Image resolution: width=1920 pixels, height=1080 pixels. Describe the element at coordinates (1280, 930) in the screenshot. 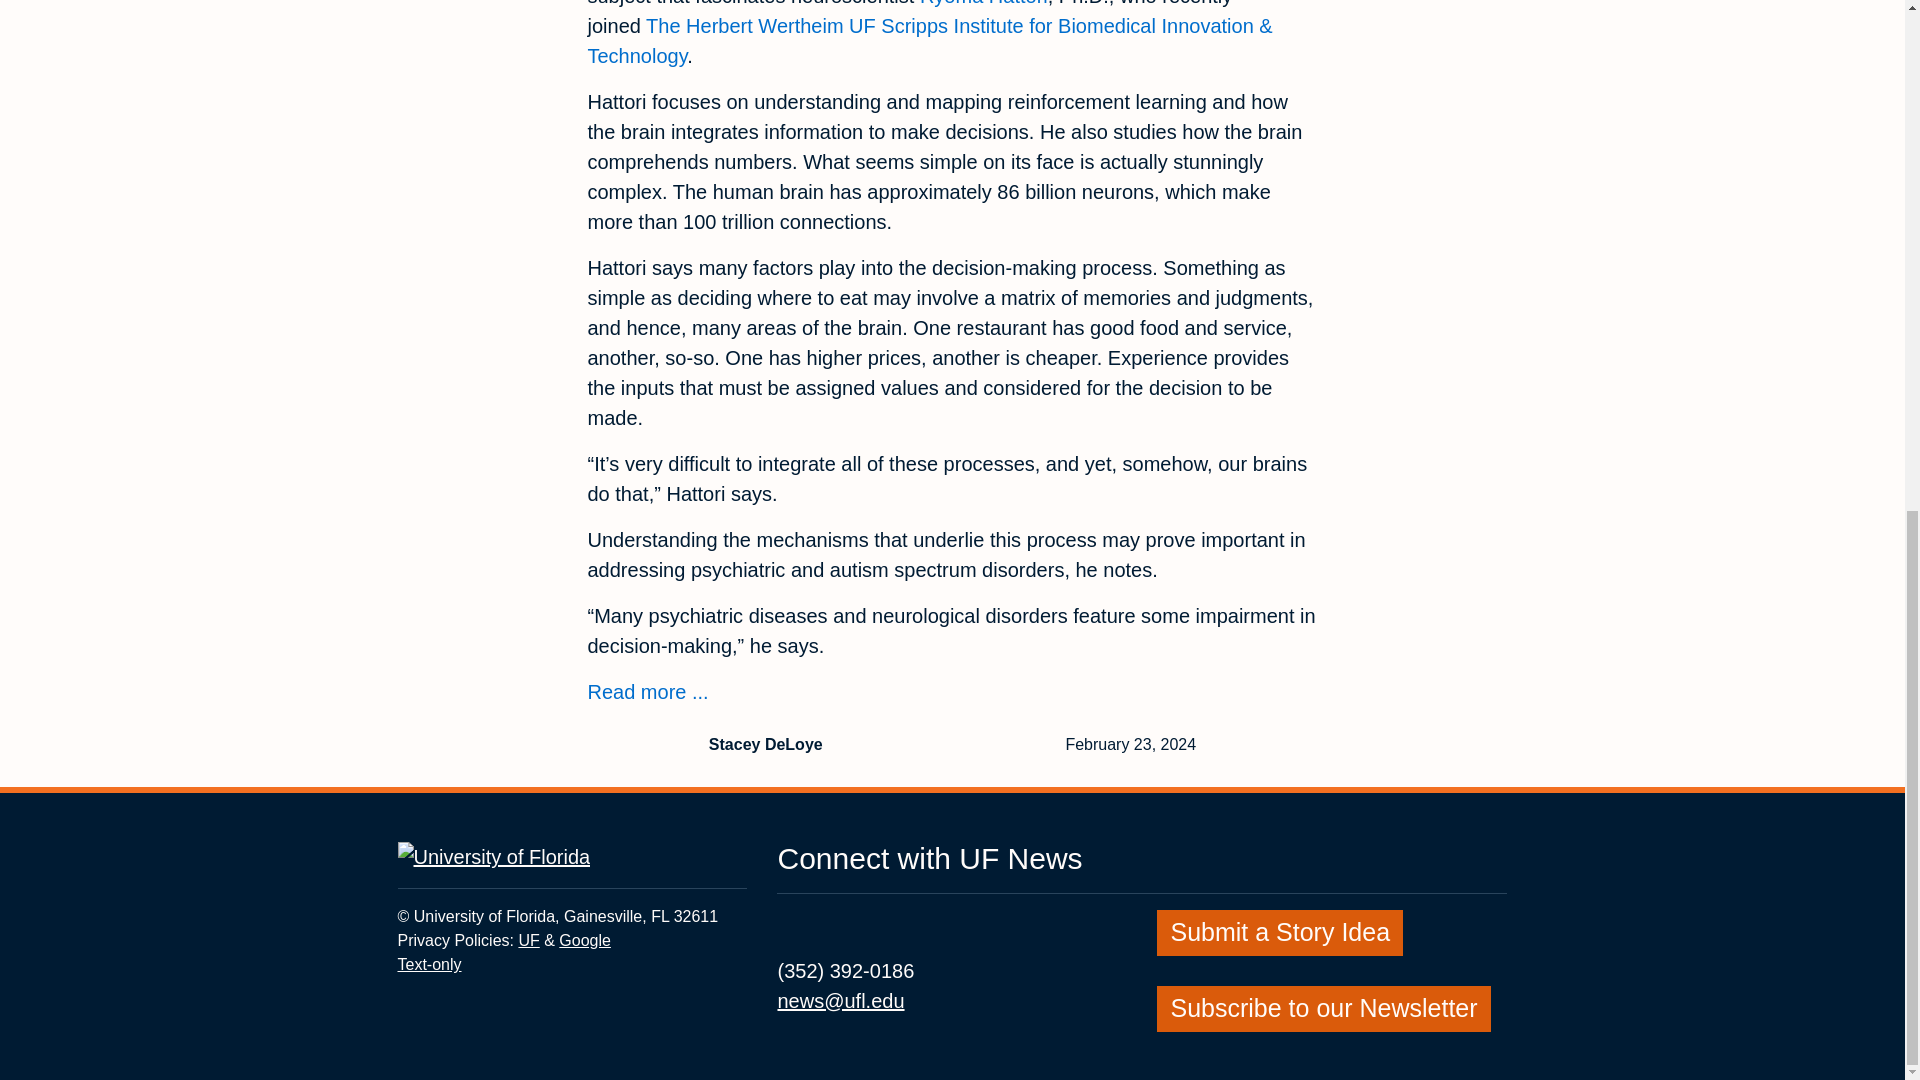

I see `Ryoma Hattori` at that location.